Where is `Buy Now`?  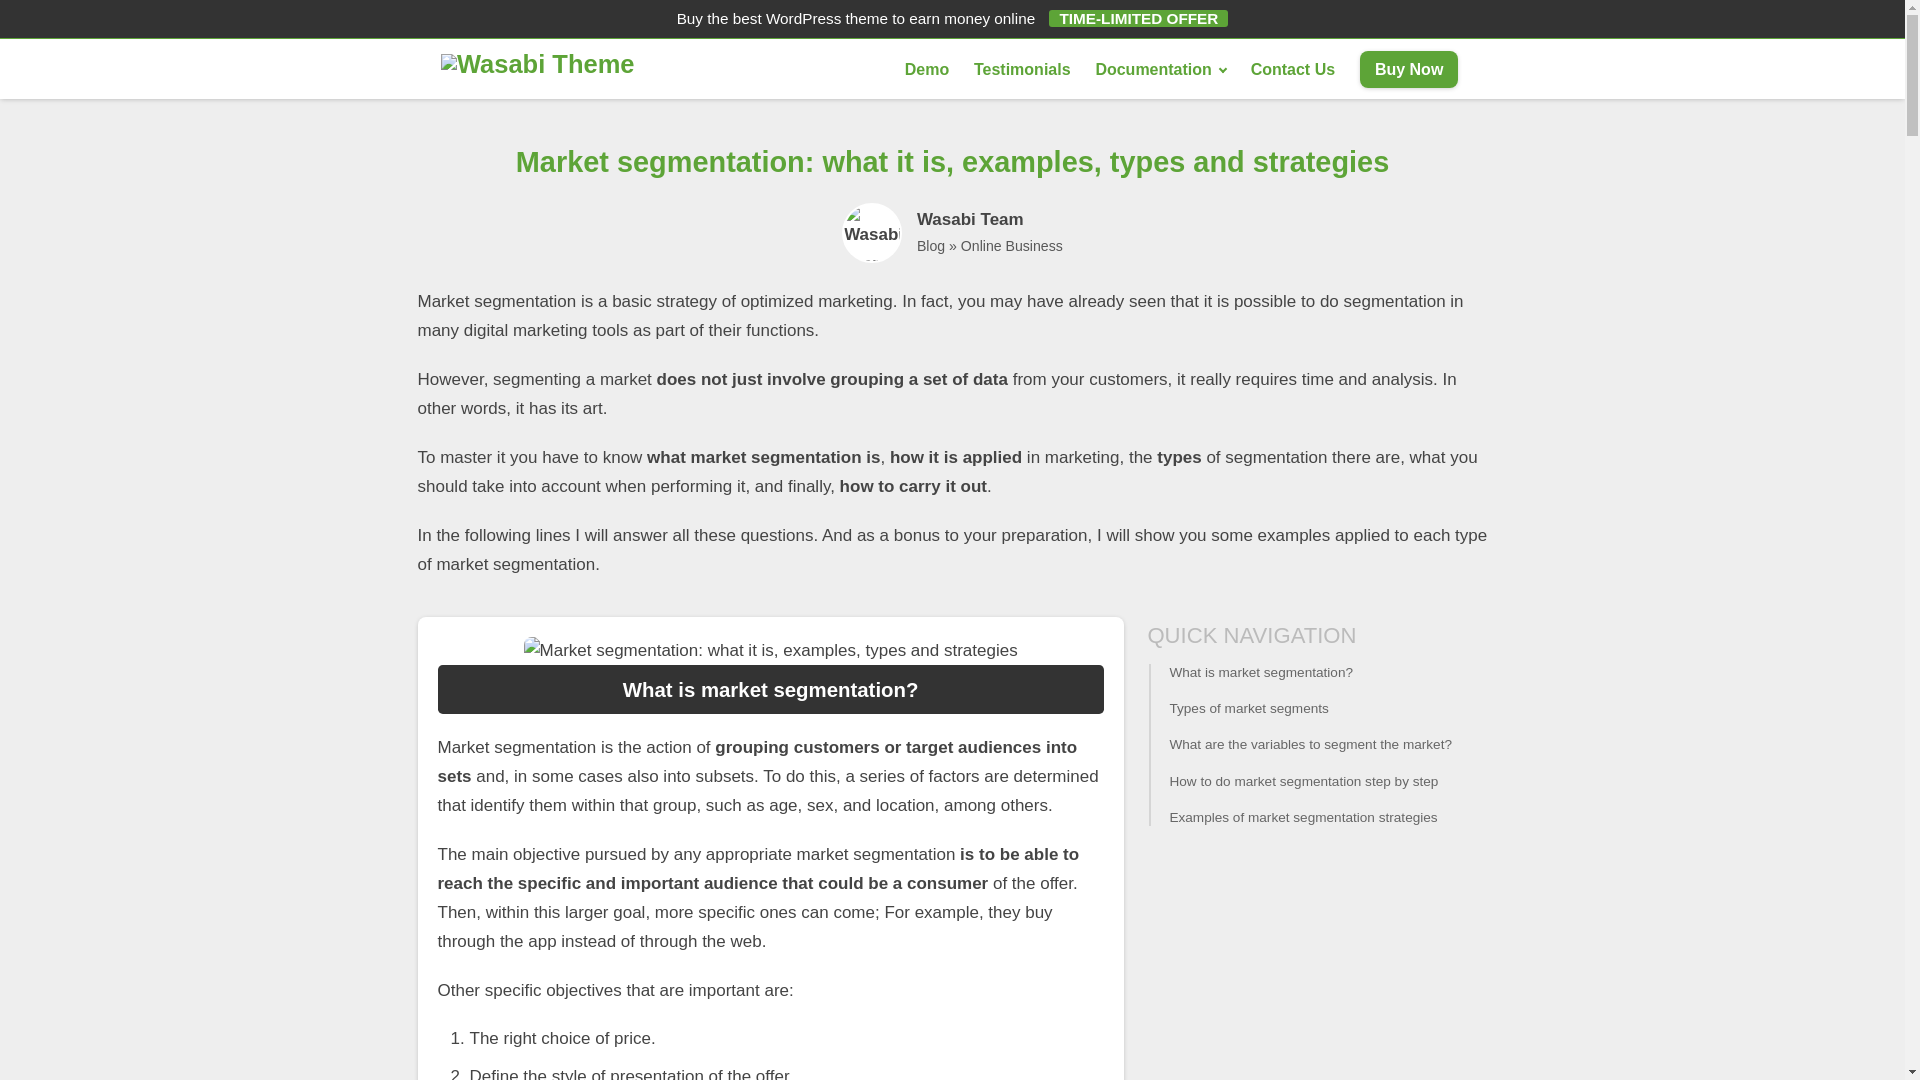 Buy Now is located at coordinates (1408, 68).